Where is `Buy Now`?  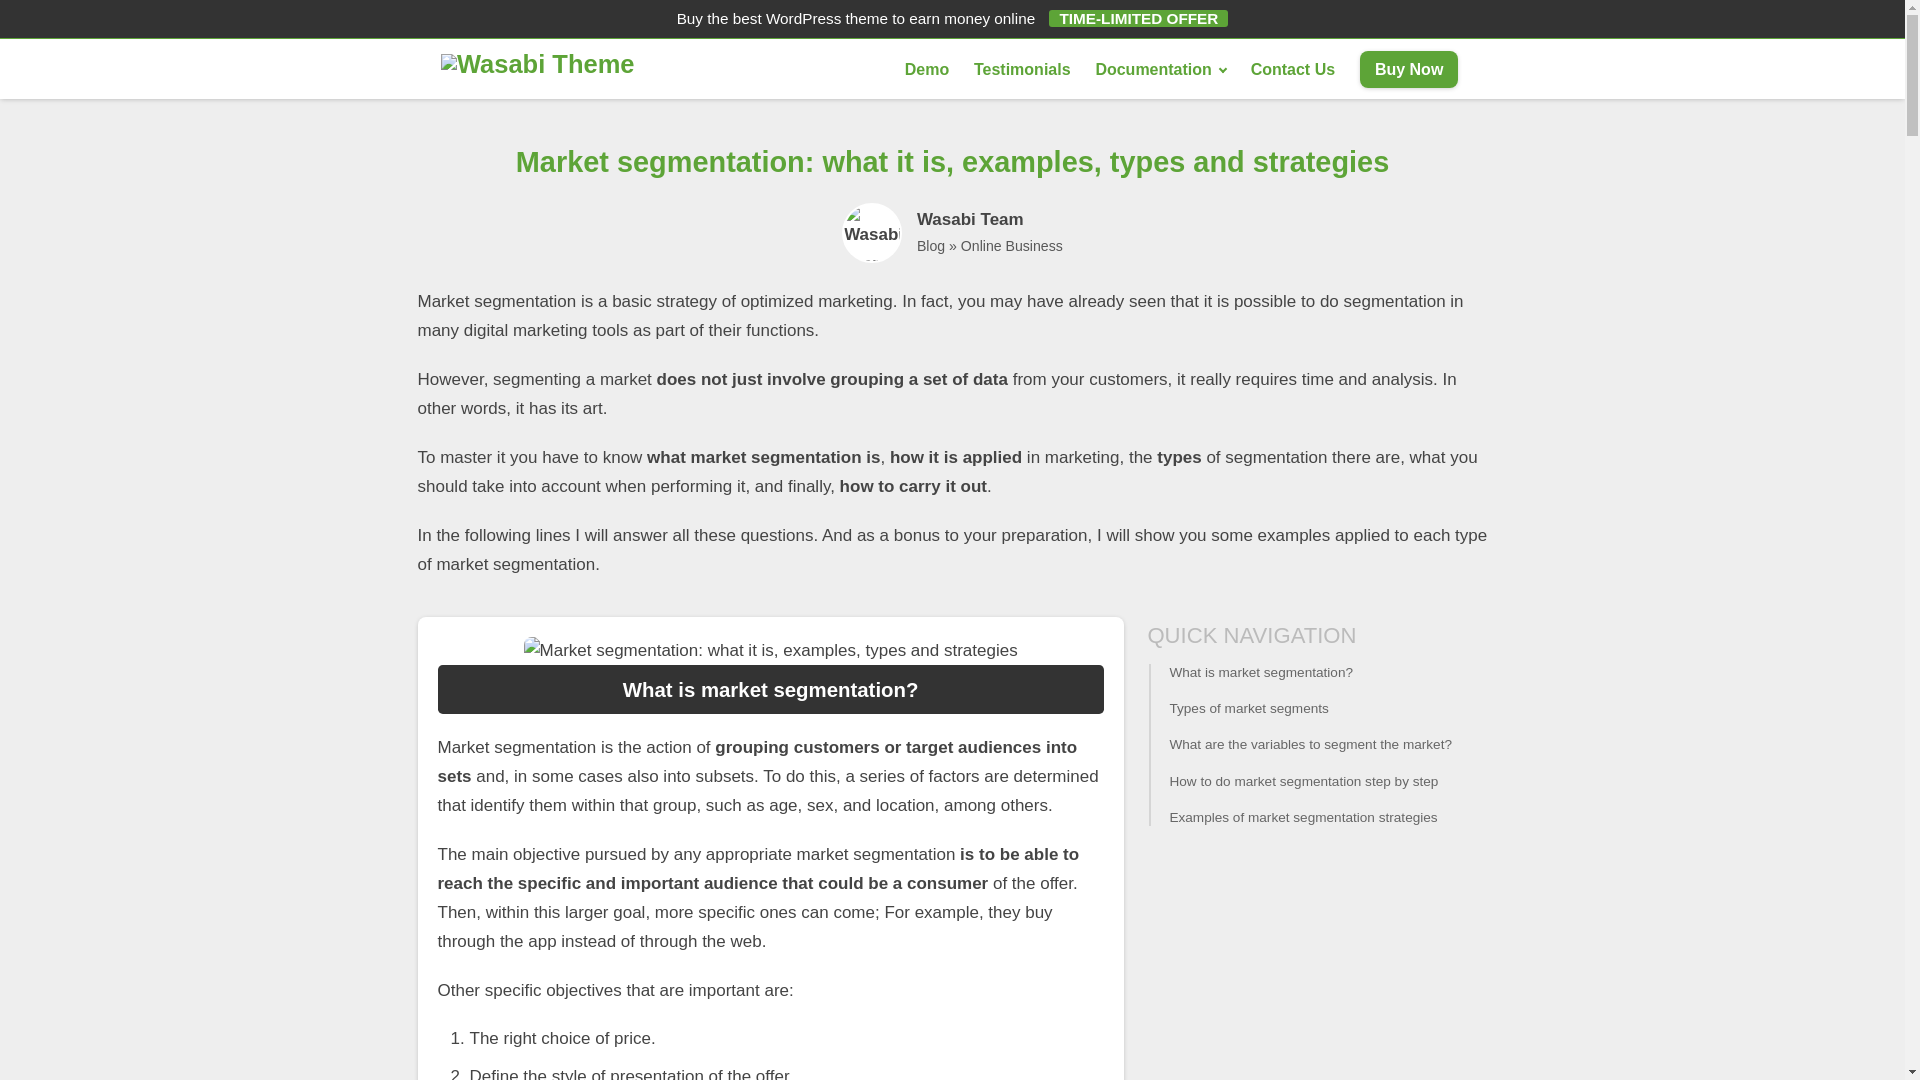 Buy Now is located at coordinates (1408, 68).